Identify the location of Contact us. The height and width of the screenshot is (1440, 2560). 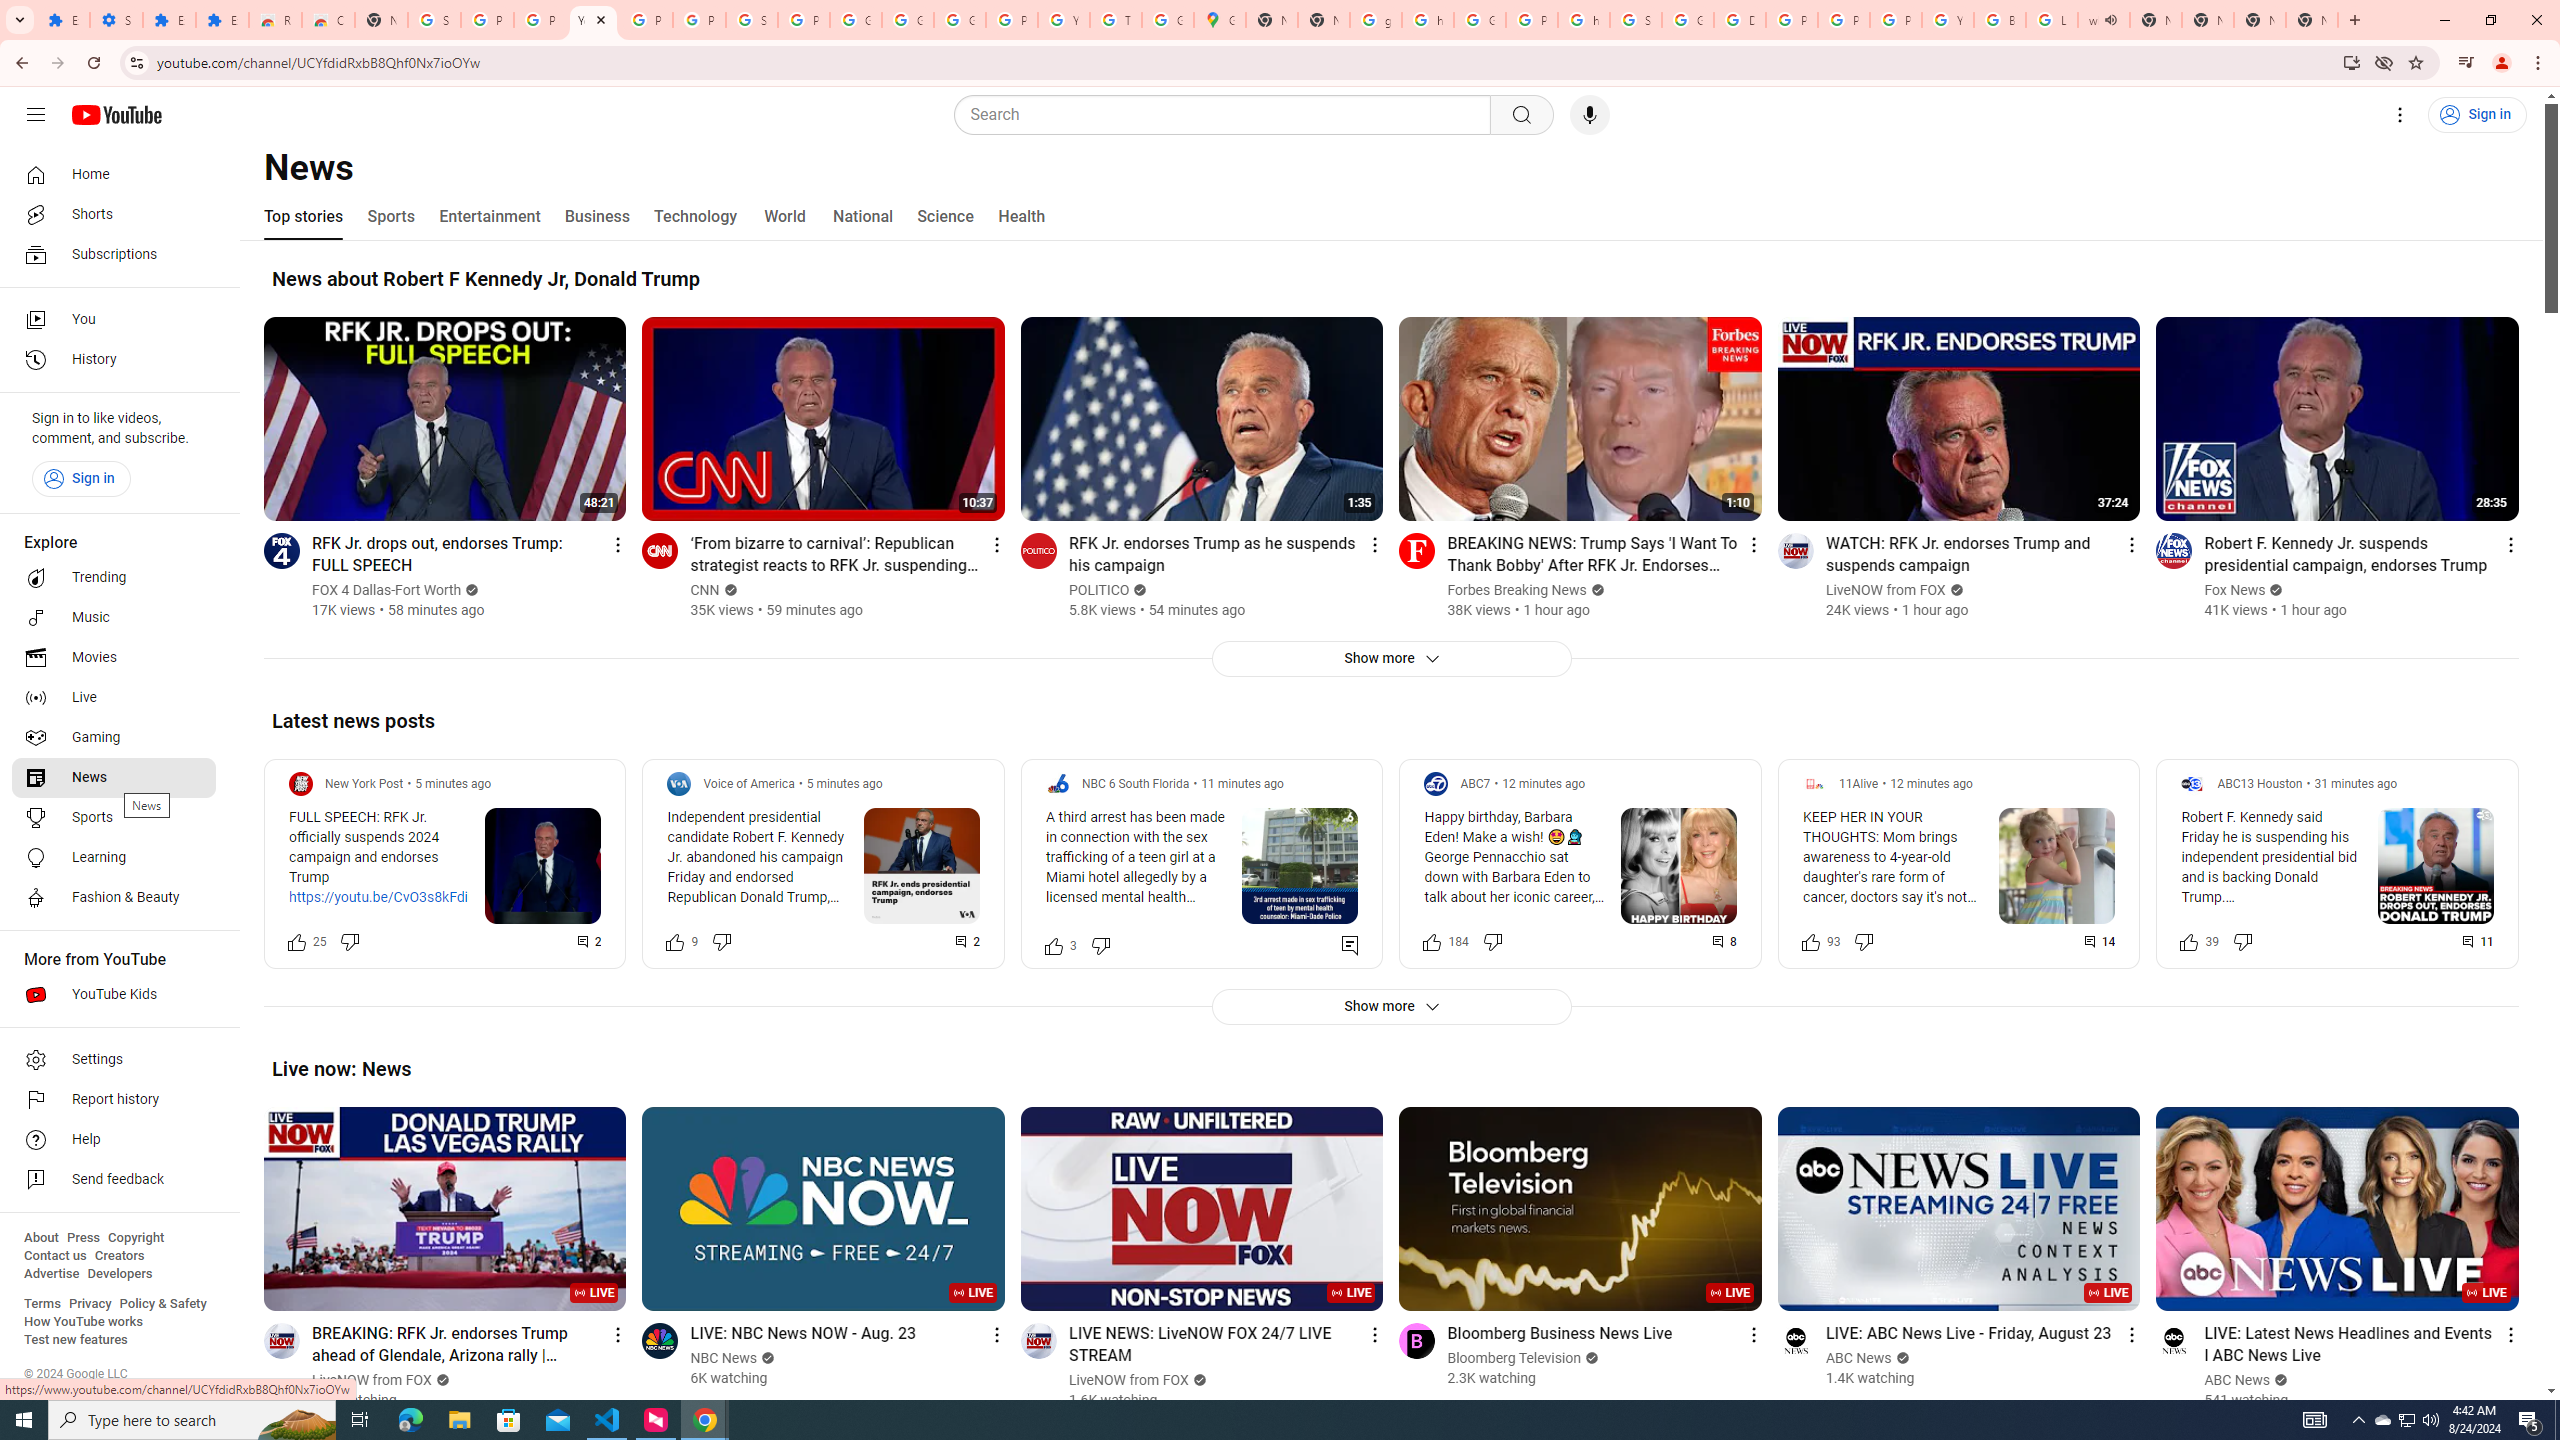
(55, 1256).